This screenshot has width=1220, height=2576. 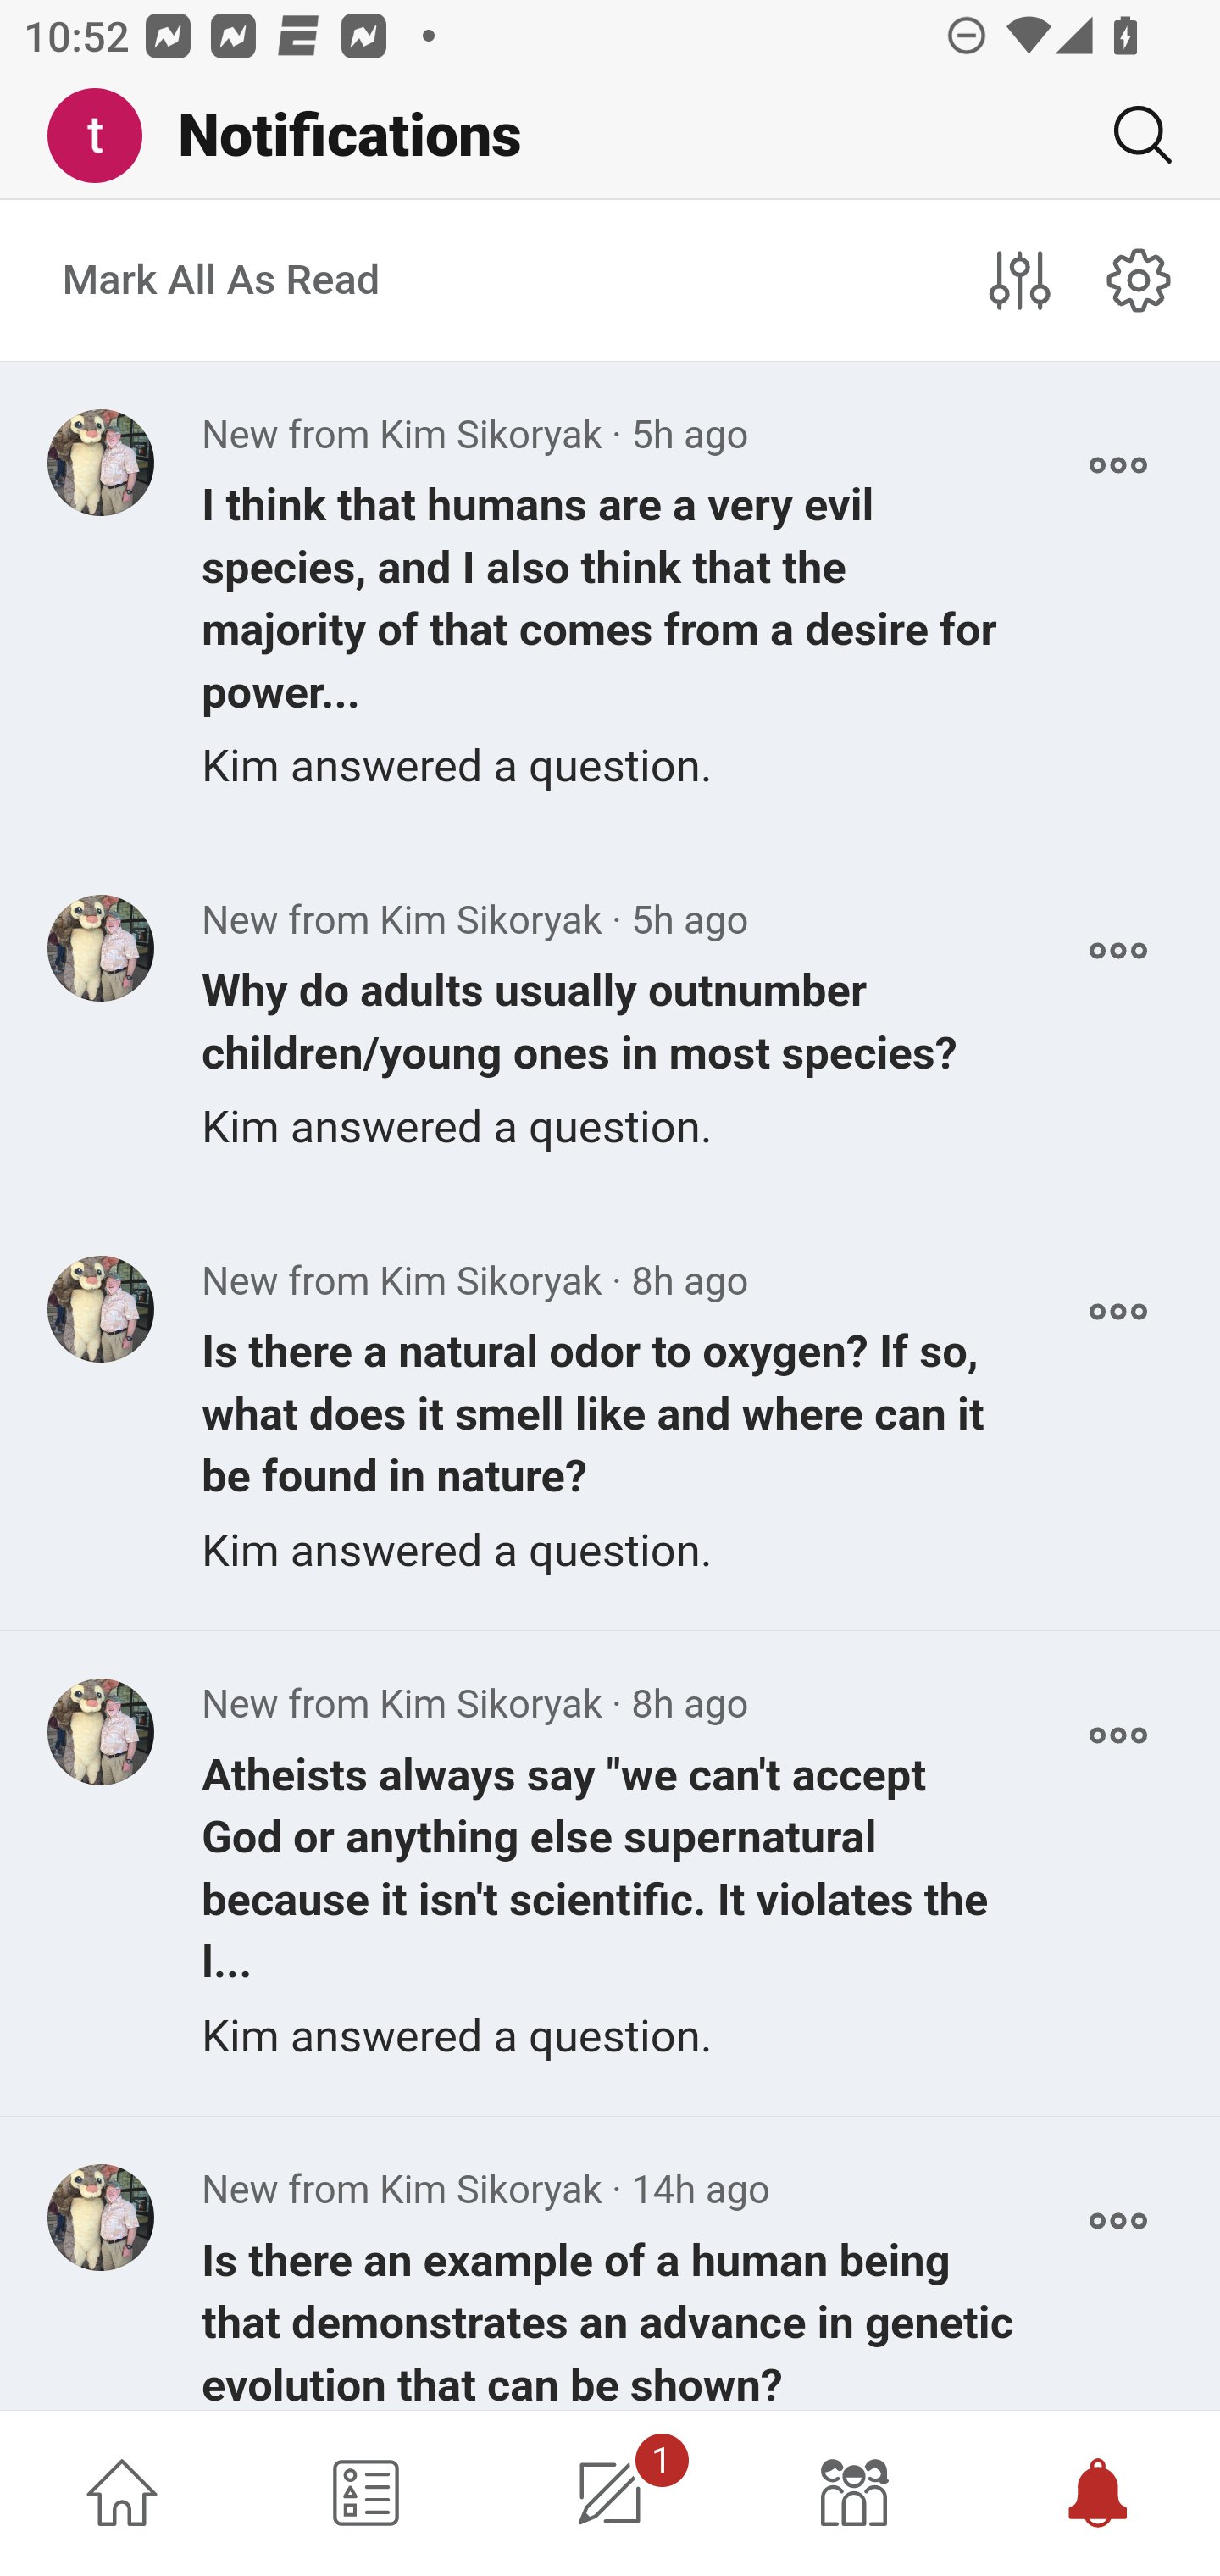 What do you see at coordinates (610, 2493) in the screenshot?
I see `1` at bounding box center [610, 2493].